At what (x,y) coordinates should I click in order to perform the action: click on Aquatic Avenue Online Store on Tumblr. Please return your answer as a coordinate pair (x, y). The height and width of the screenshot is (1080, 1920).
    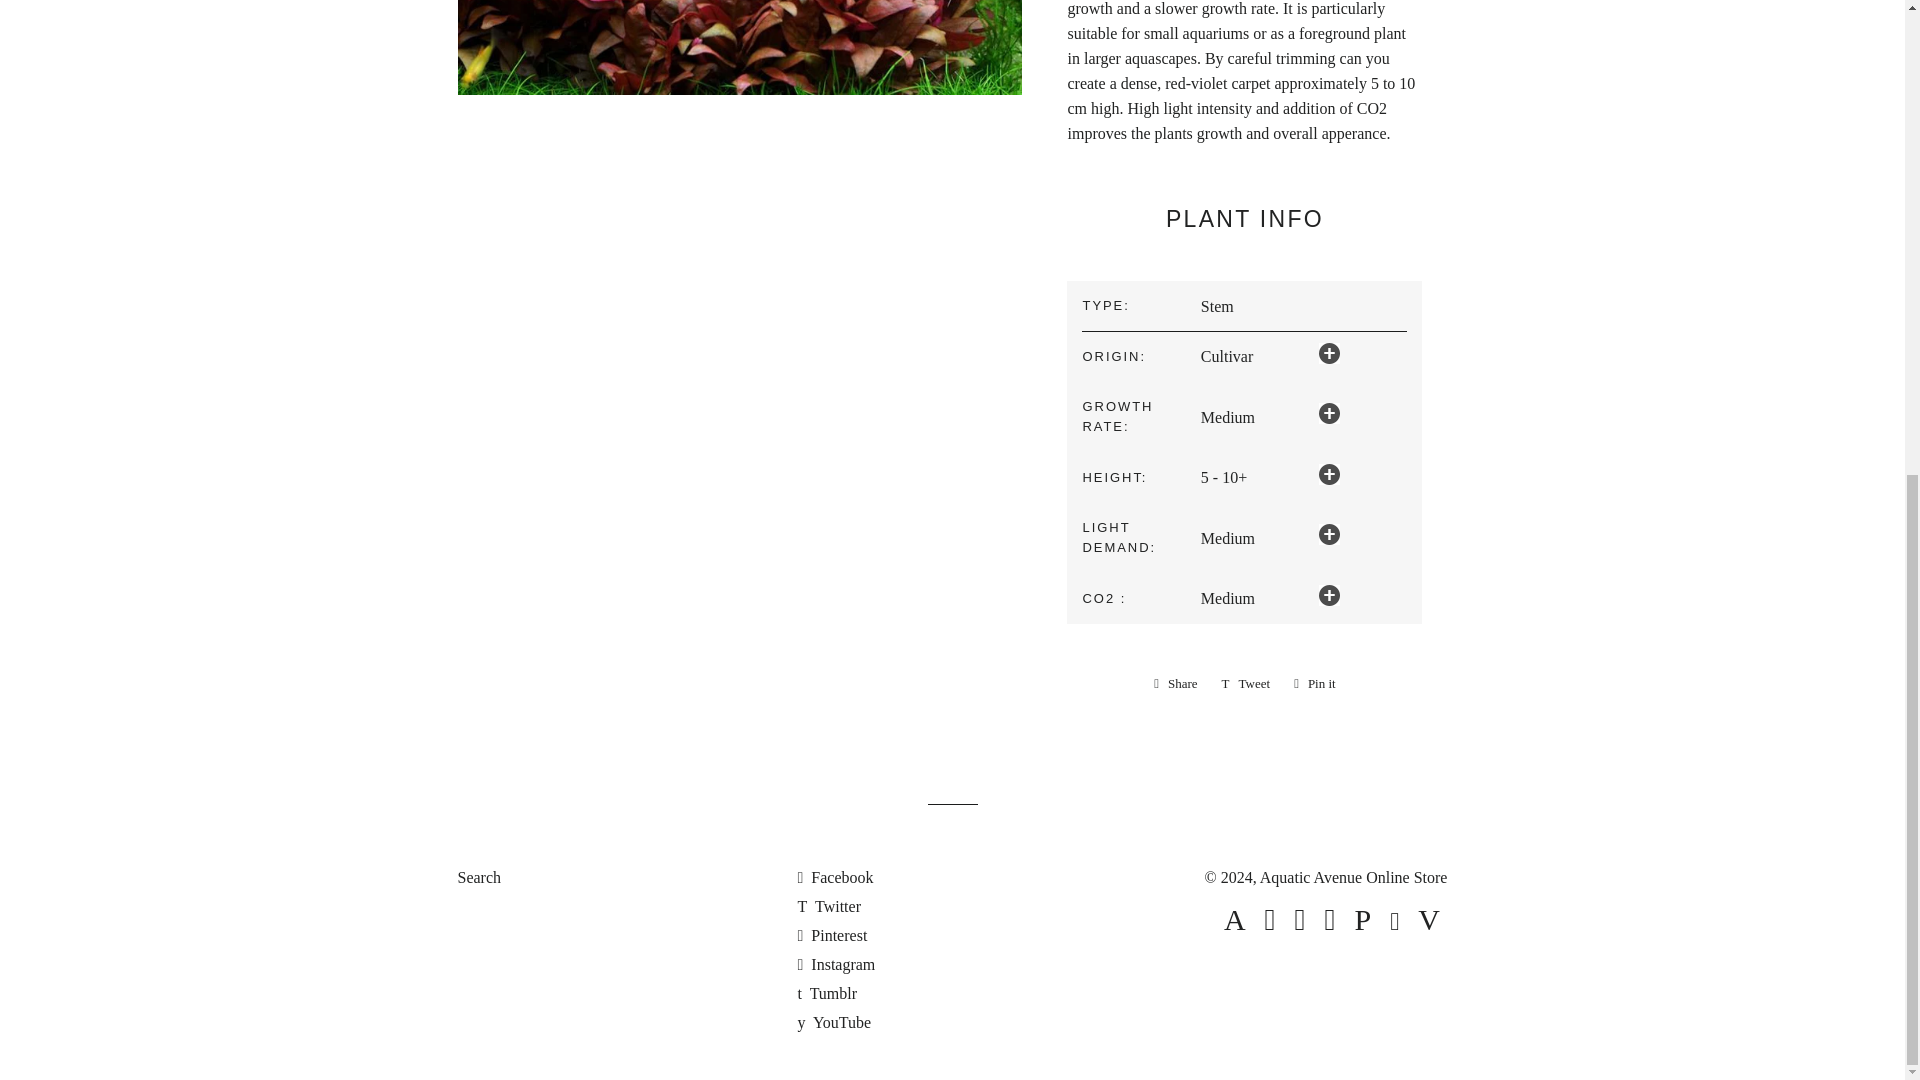
    Looking at the image, I should click on (826, 993).